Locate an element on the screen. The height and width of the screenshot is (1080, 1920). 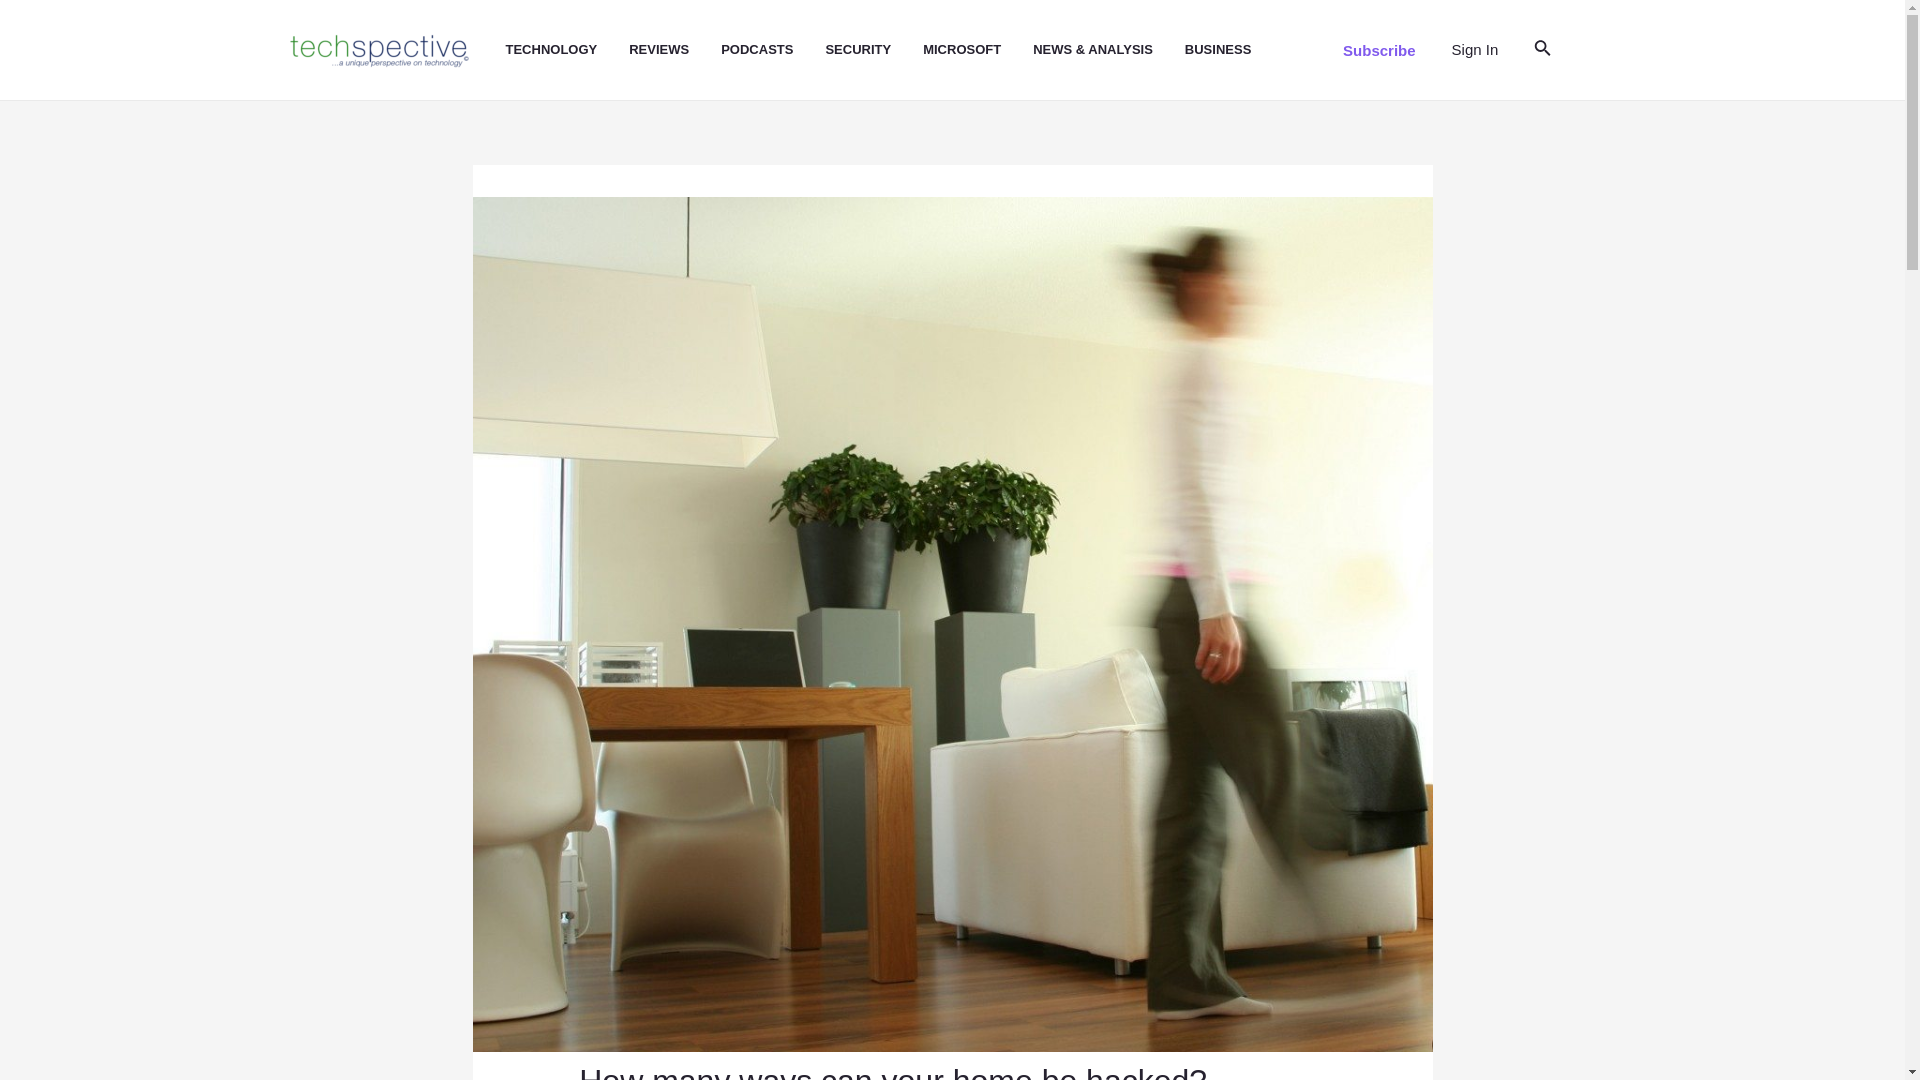
PODCASTS is located at coordinates (773, 50).